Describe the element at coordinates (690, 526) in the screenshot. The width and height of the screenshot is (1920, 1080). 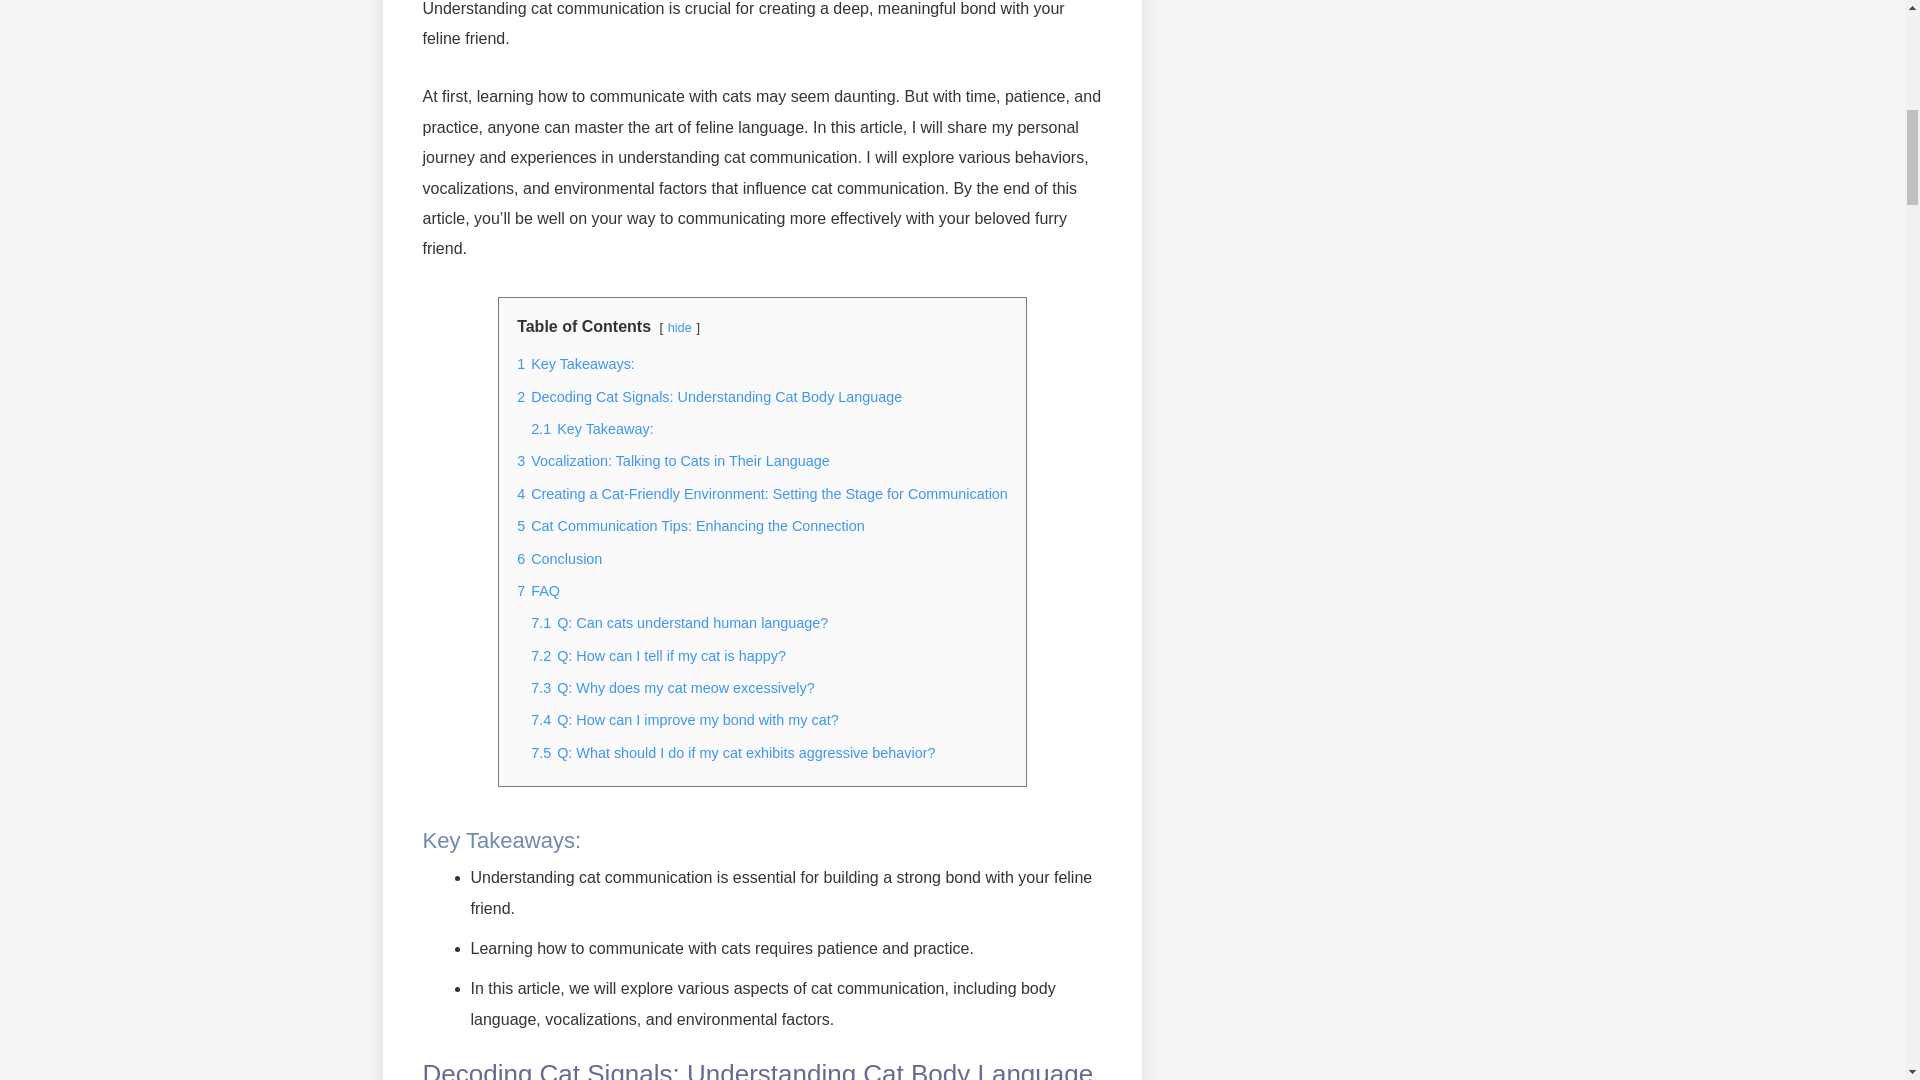
I see `5 Cat Communication Tips: Enhancing the Connection` at that location.